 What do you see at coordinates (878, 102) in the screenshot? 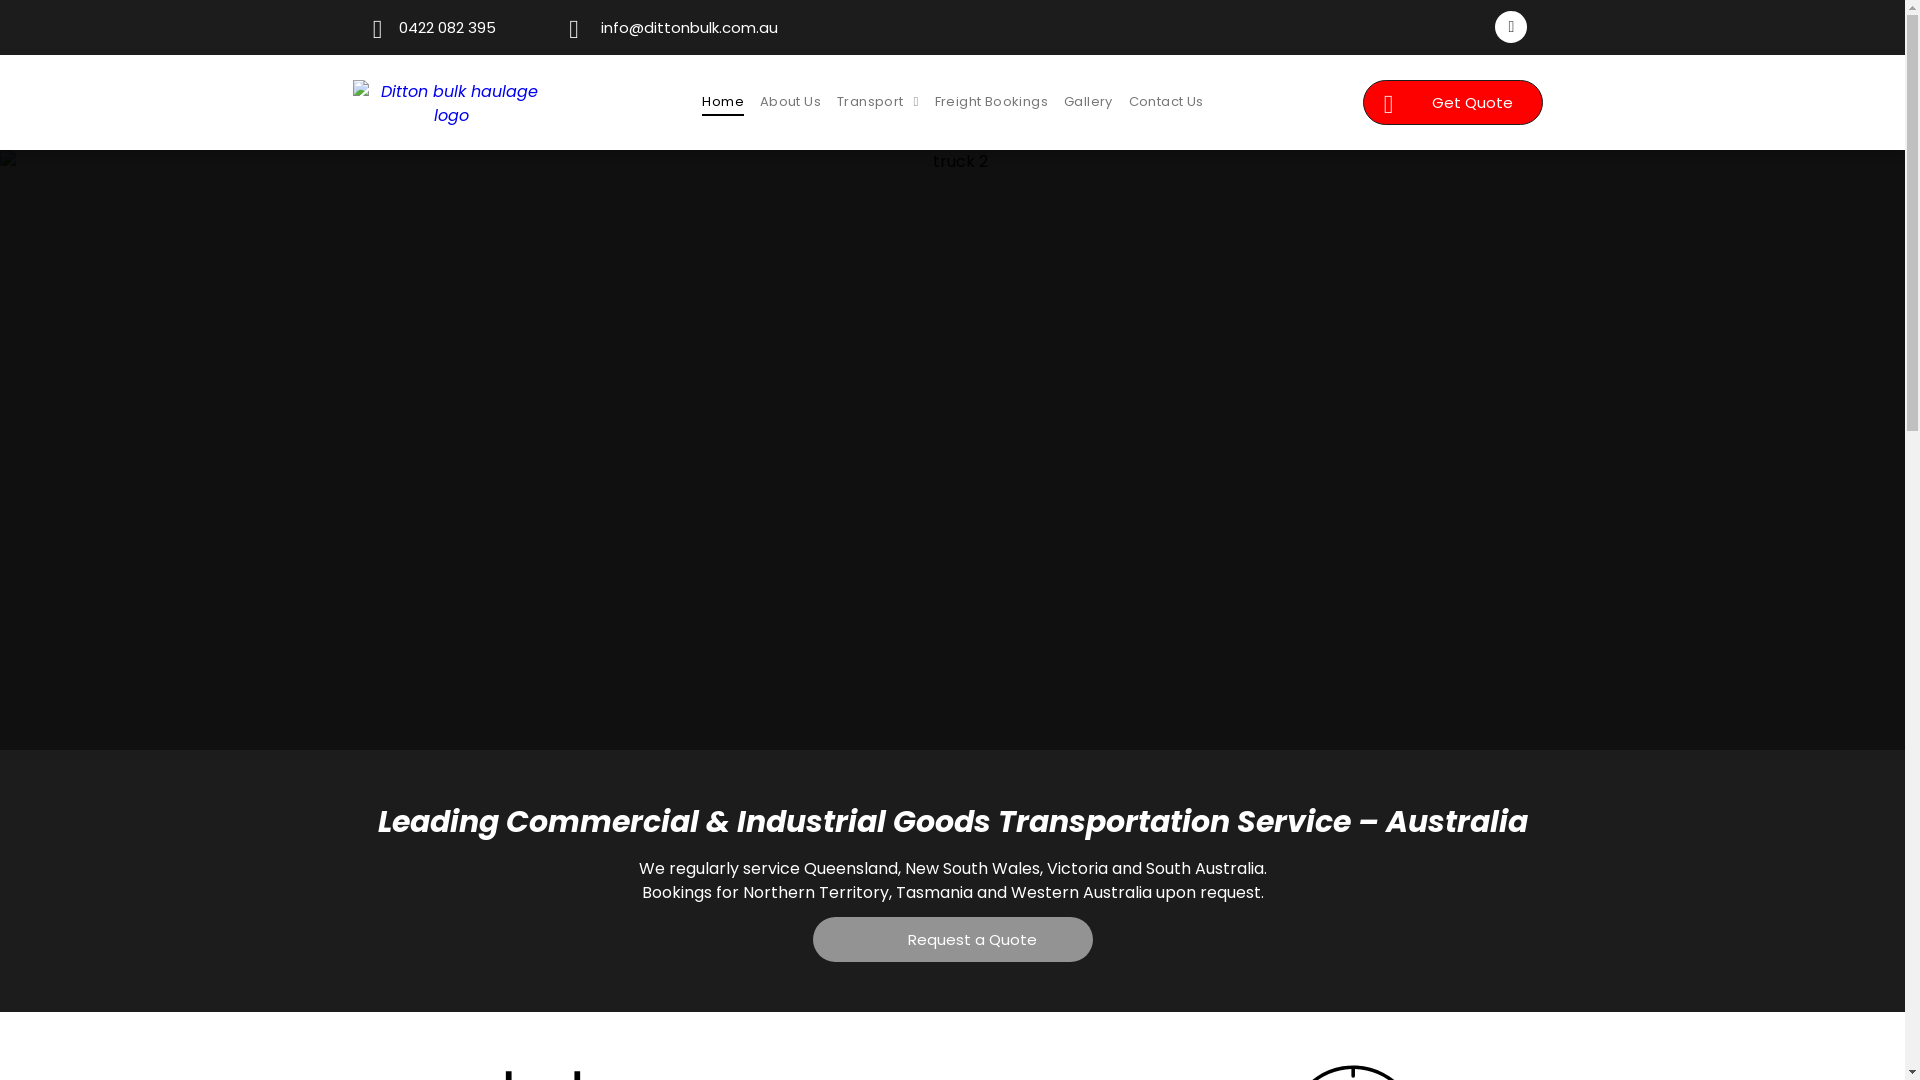
I see `Transport` at bounding box center [878, 102].